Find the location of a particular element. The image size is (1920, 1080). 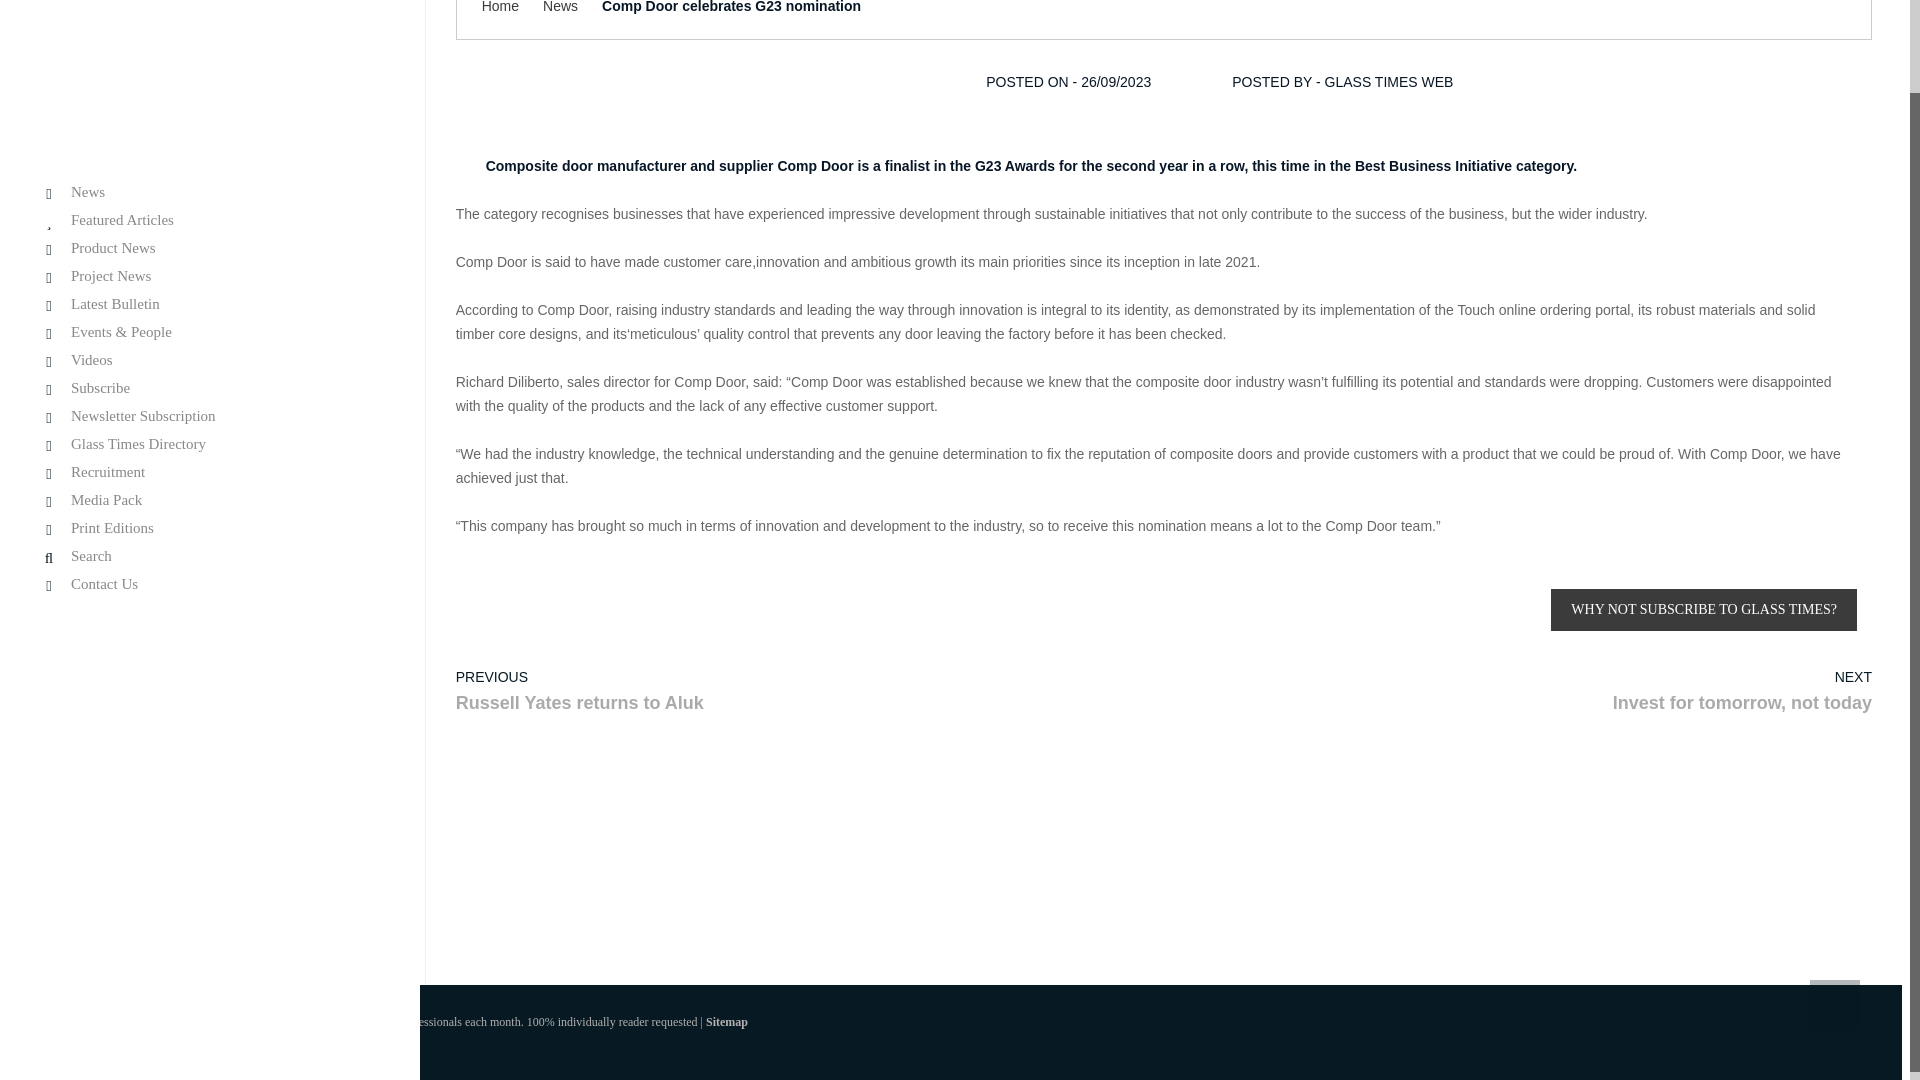

Print Editions is located at coordinates (210, 425).